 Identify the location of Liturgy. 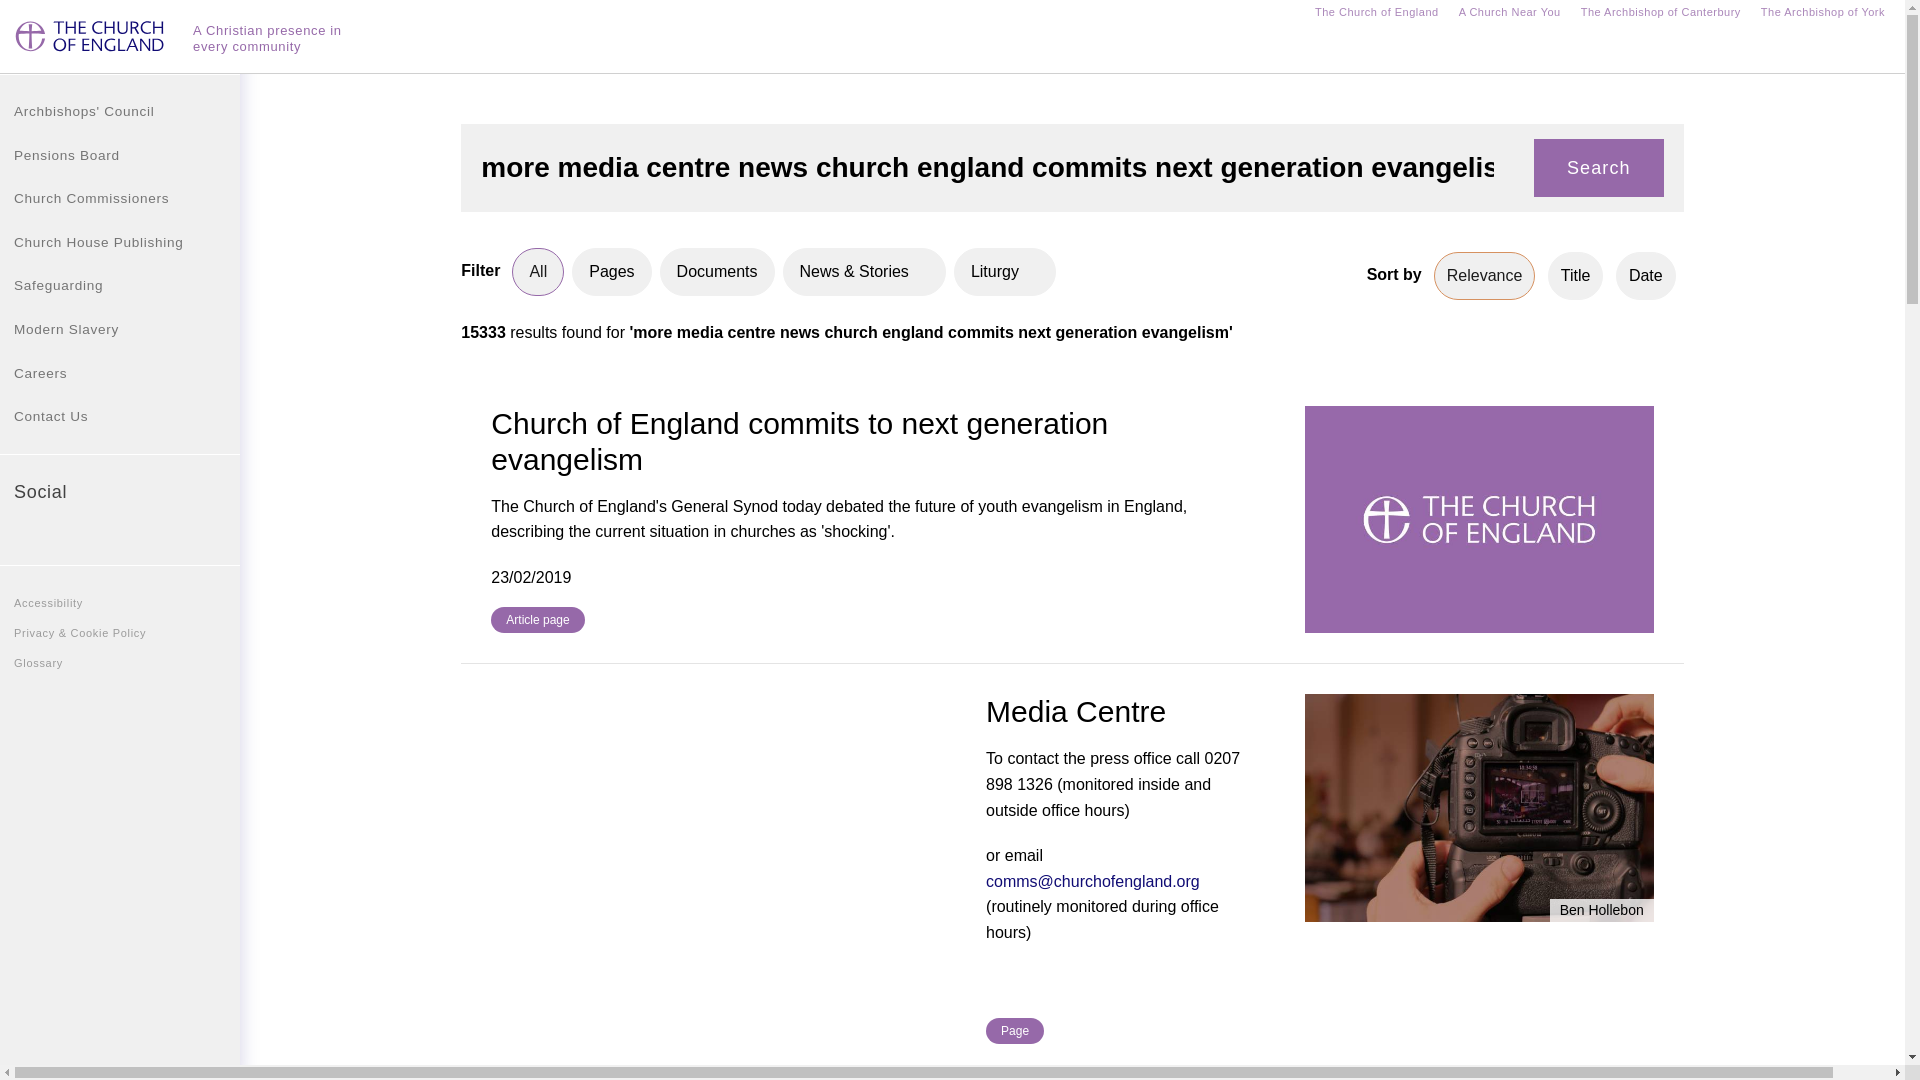
(1005, 272).